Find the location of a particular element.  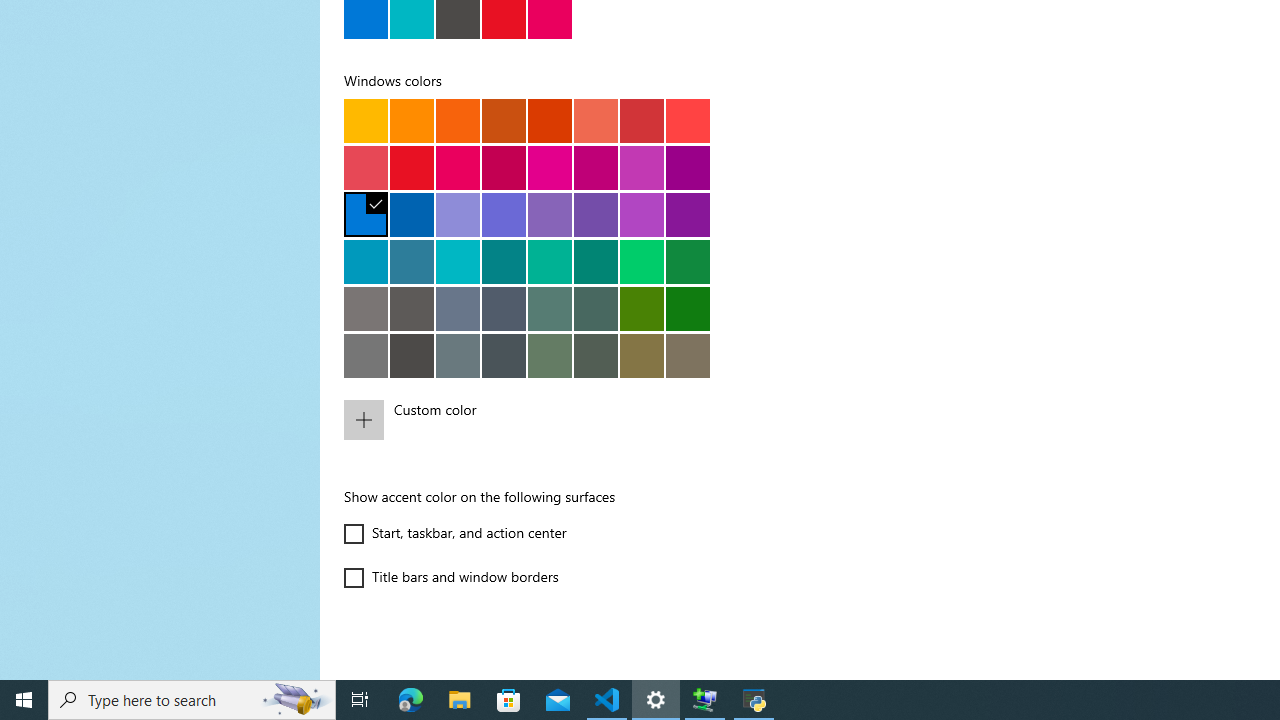

Steel blue is located at coordinates (458, 308).